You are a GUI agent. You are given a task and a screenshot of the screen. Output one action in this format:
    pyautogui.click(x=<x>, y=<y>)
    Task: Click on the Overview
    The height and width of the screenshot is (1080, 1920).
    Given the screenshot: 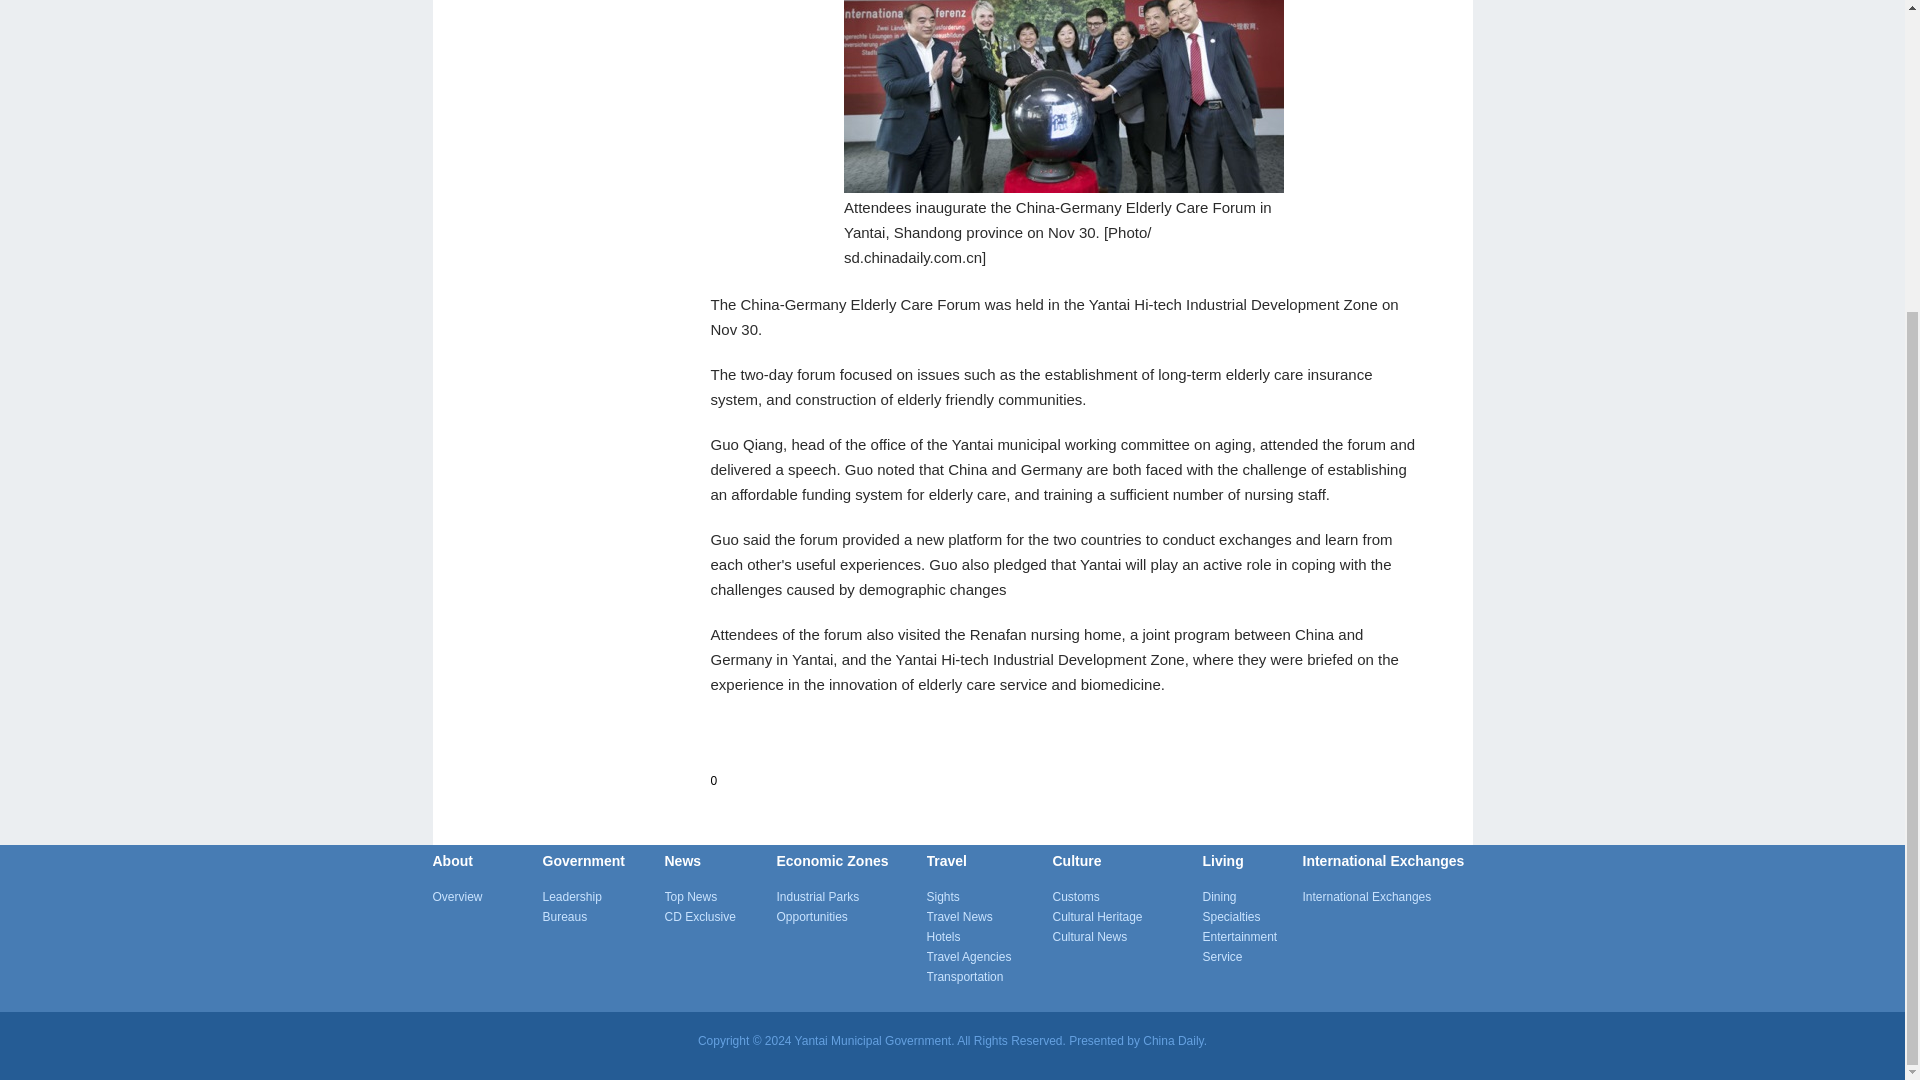 What is the action you would take?
    pyautogui.click(x=486, y=896)
    